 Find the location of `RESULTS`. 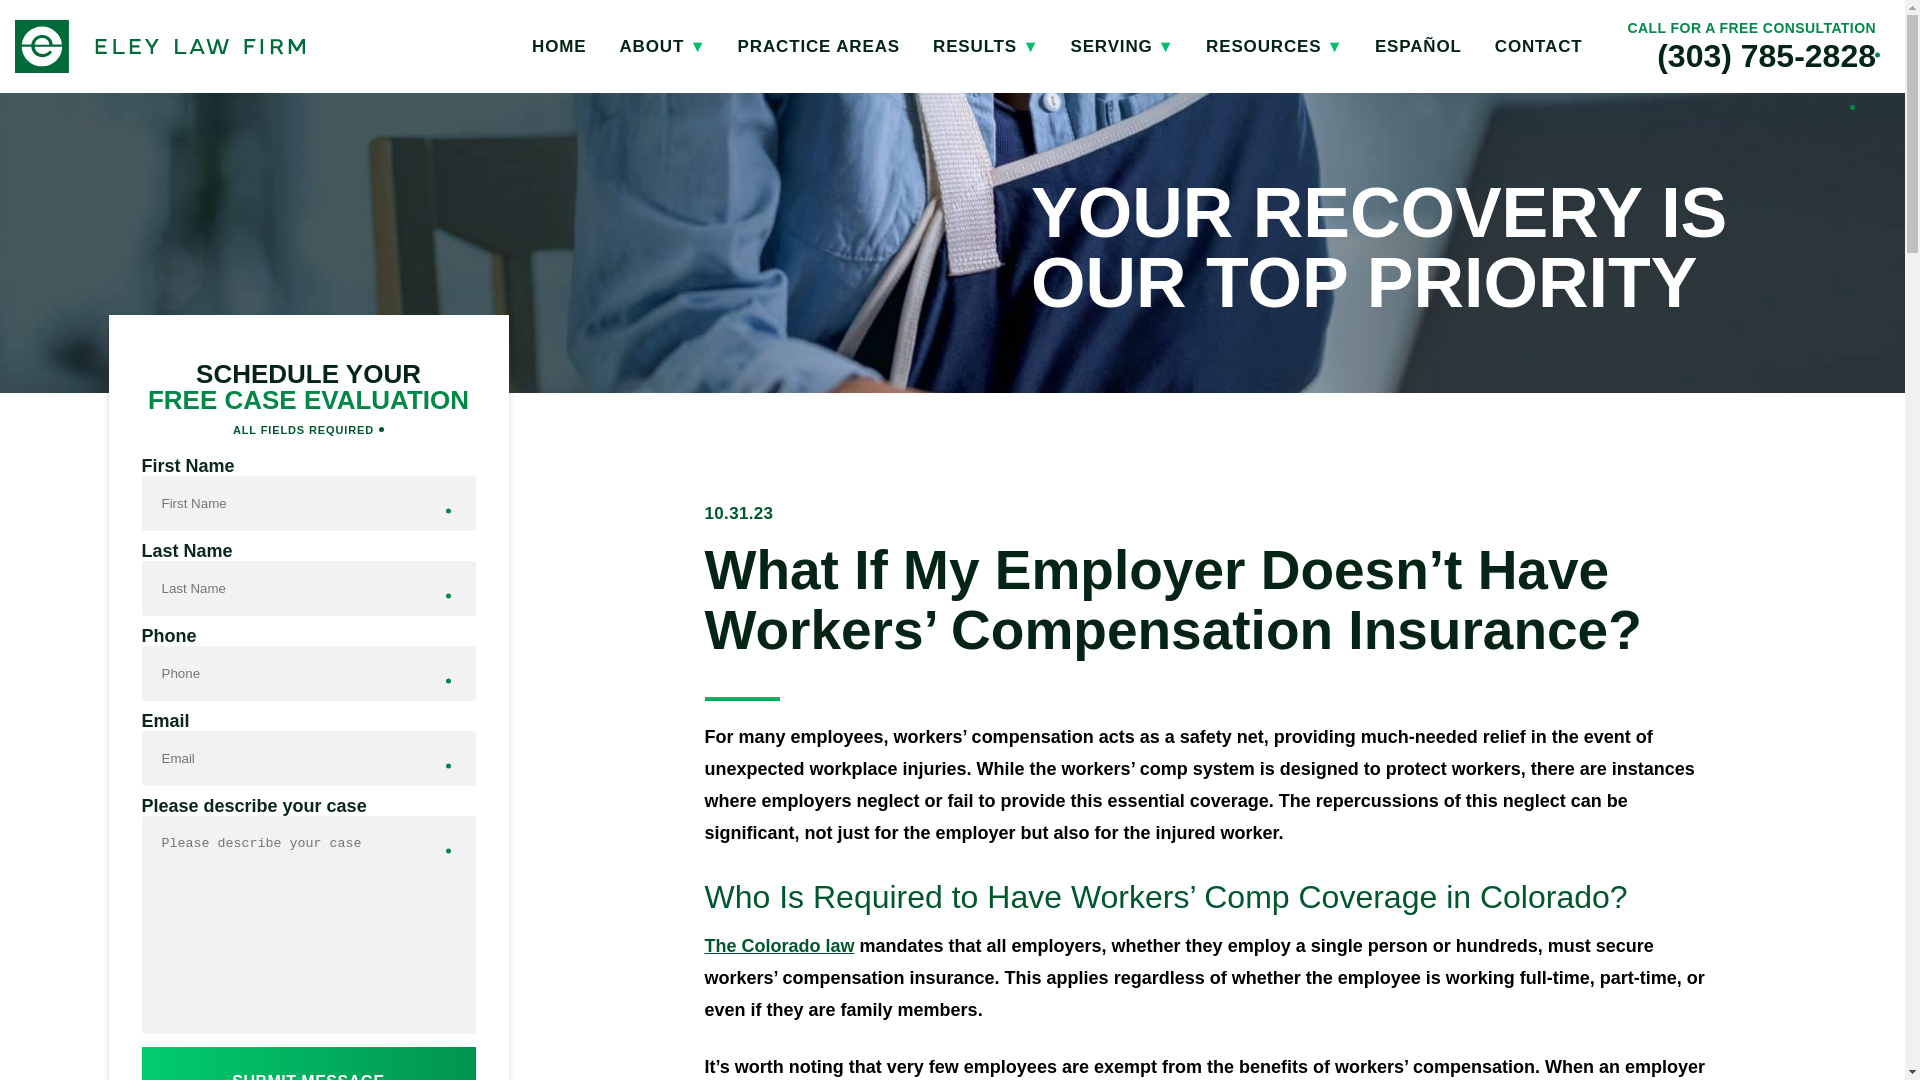

RESULTS is located at coordinates (984, 46).